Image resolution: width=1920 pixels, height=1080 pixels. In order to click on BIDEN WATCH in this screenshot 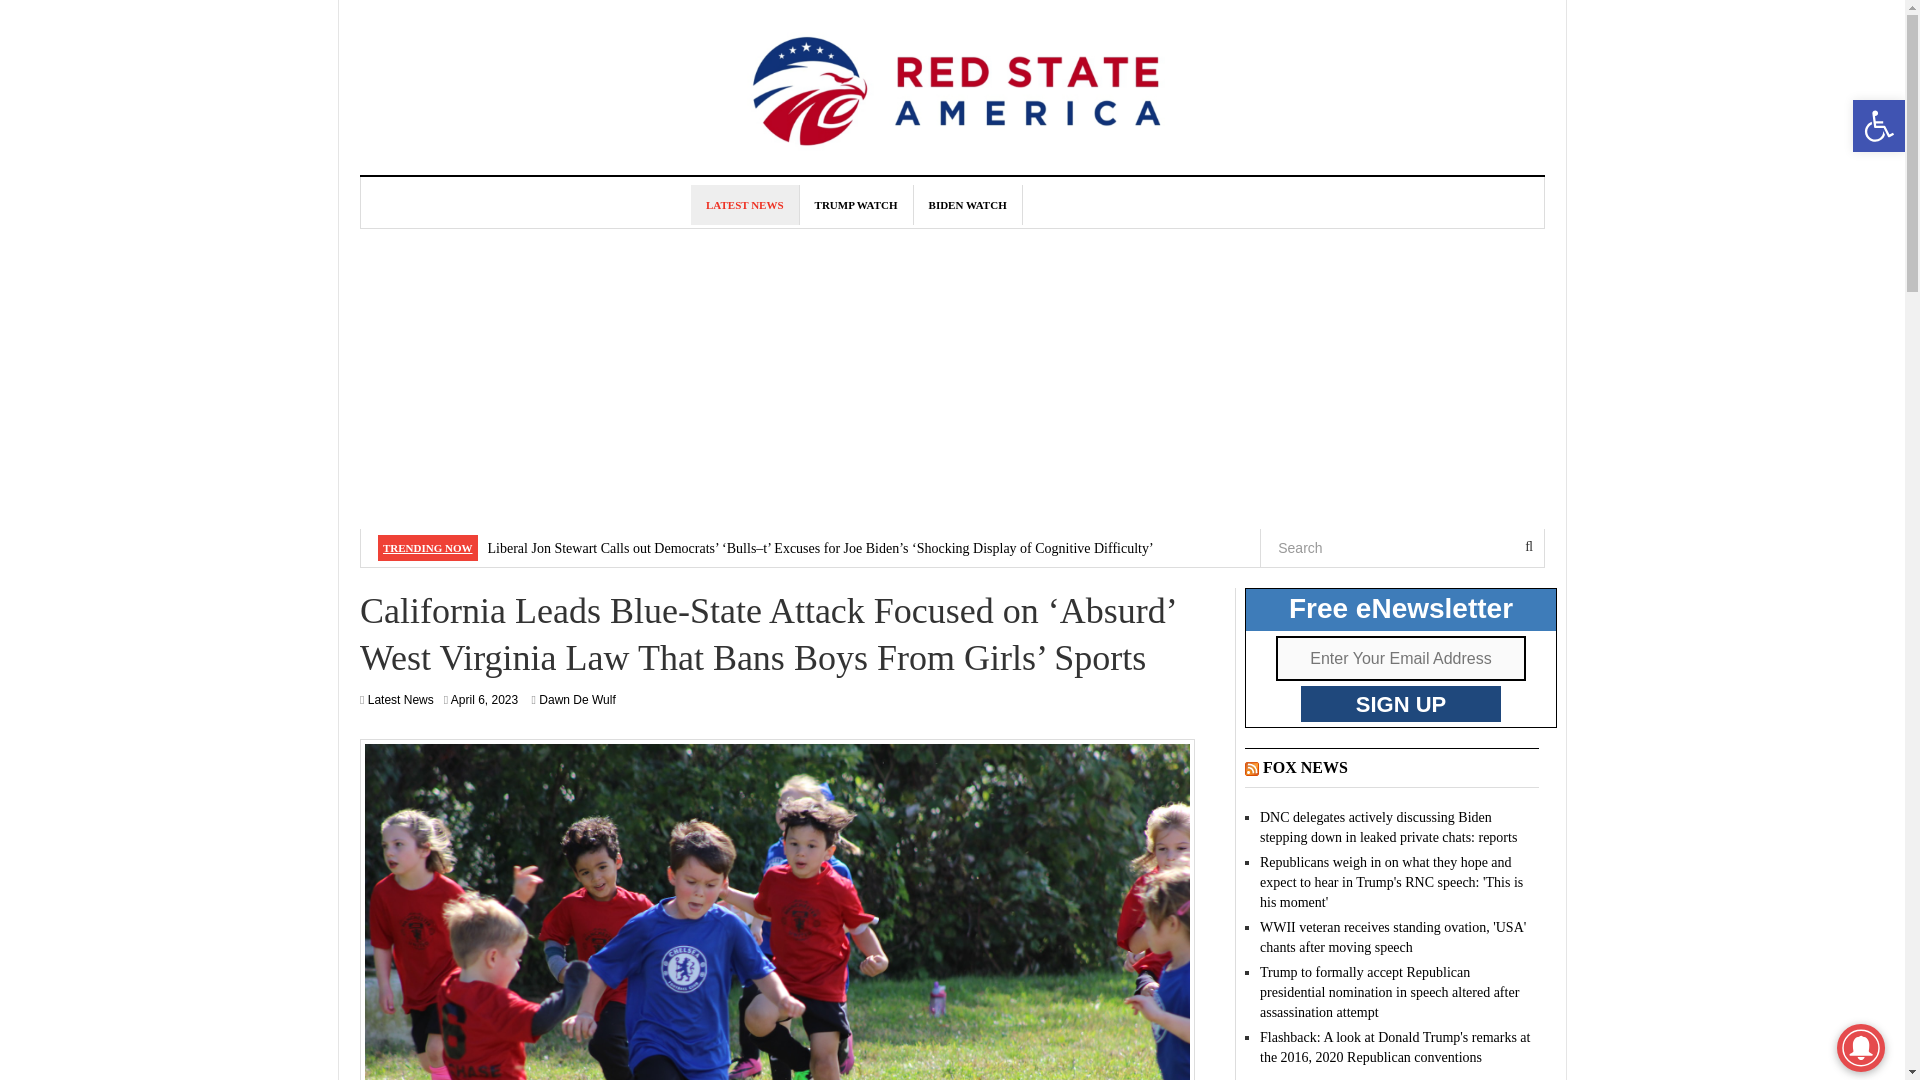, I will do `click(968, 204)`.